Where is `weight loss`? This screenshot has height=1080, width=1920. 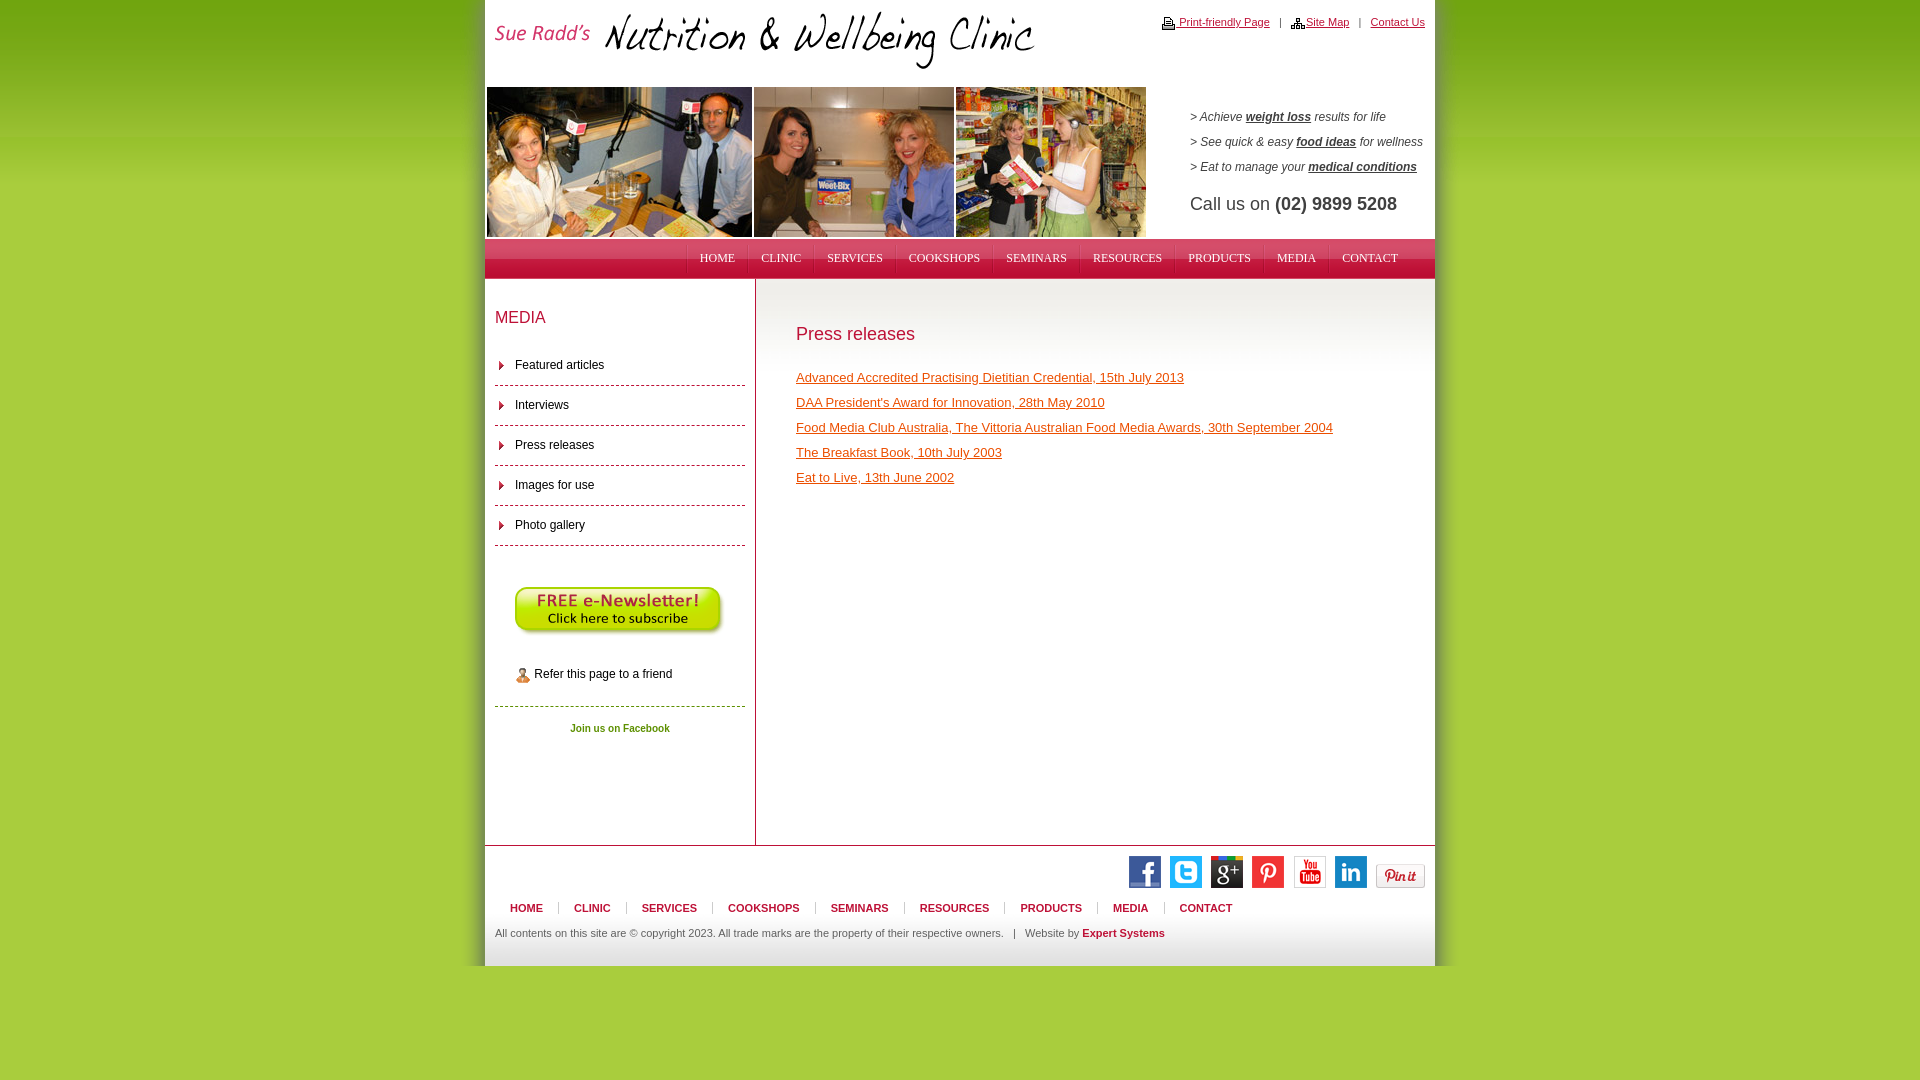
weight loss is located at coordinates (1278, 117).